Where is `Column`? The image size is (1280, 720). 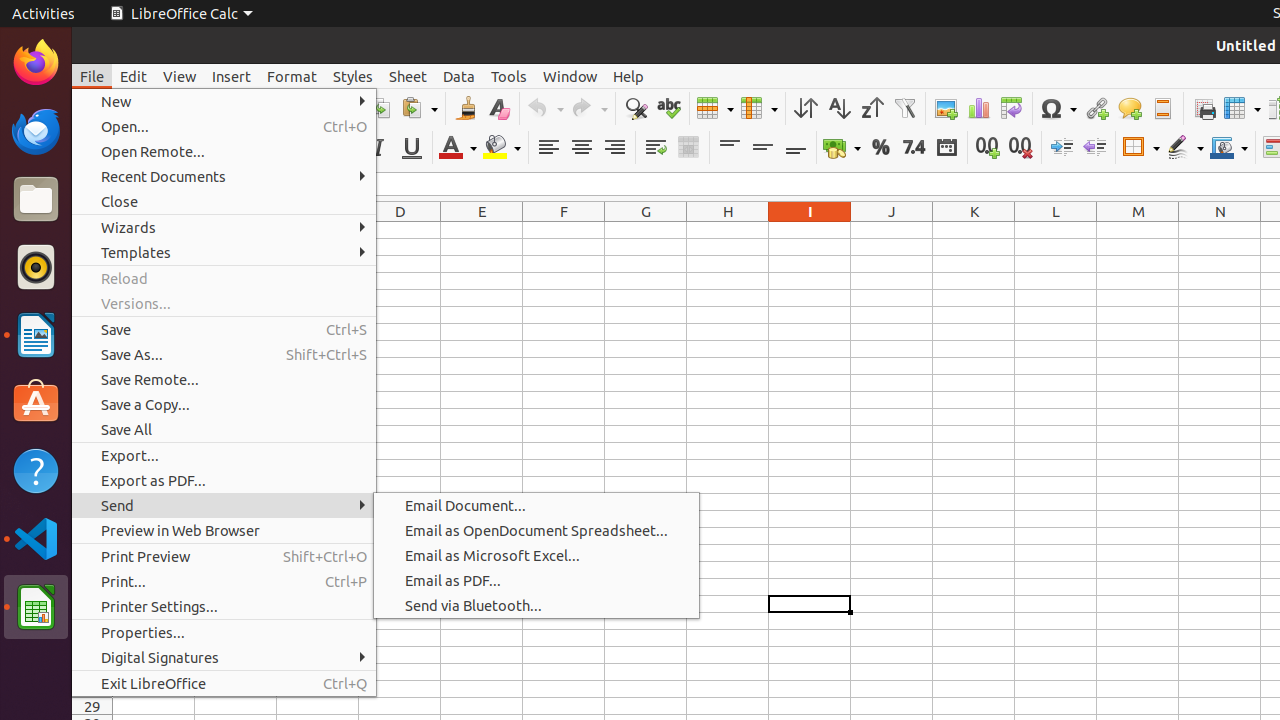 Column is located at coordinates (759, 108).